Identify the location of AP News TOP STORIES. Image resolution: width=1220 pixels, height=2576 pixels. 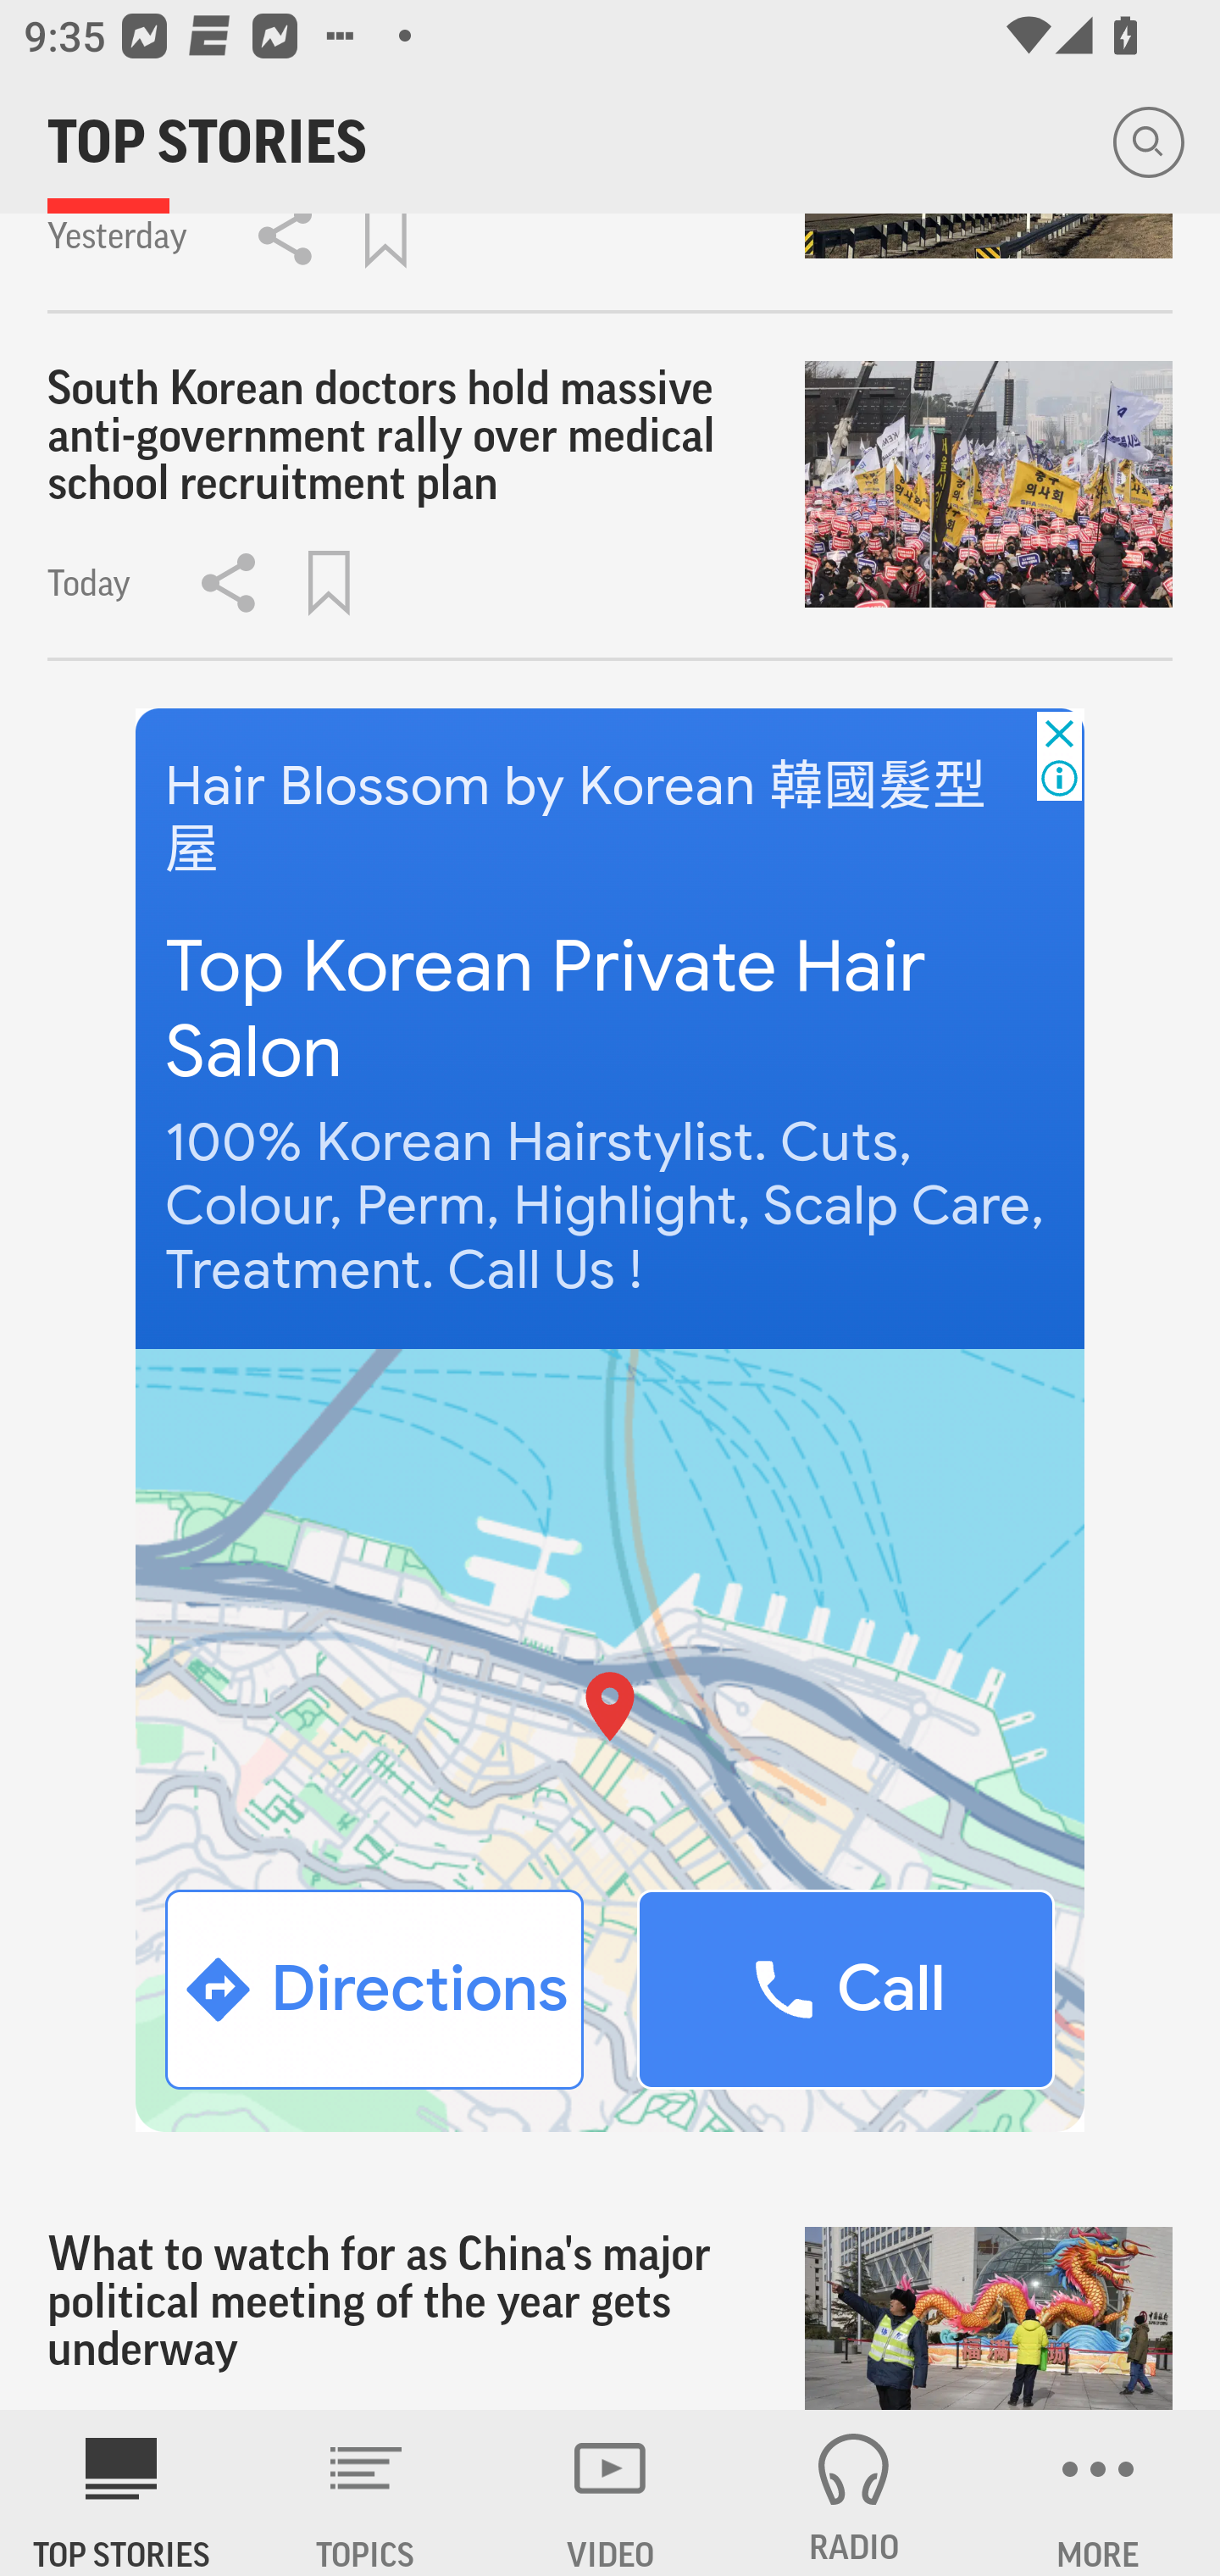
(122, 2493).